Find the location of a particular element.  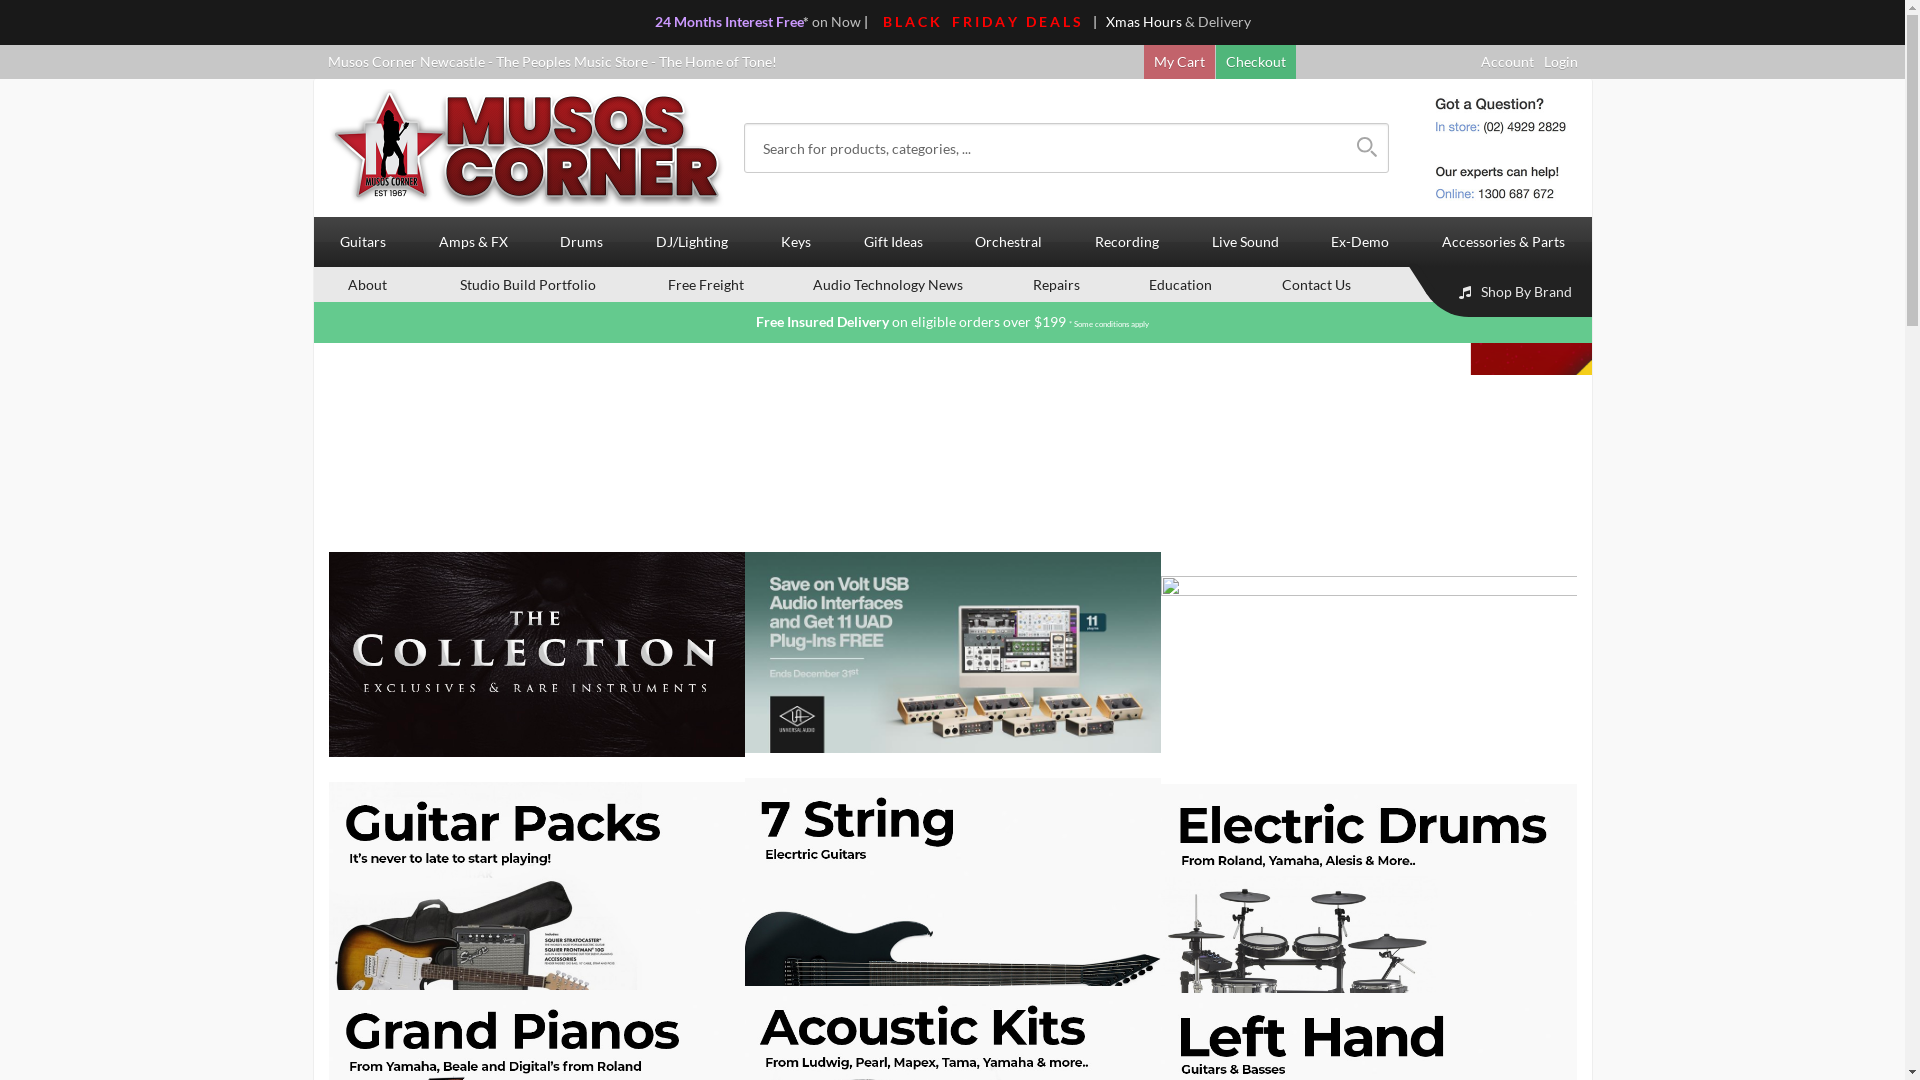

Reeds is located at coordinates (42, 738).